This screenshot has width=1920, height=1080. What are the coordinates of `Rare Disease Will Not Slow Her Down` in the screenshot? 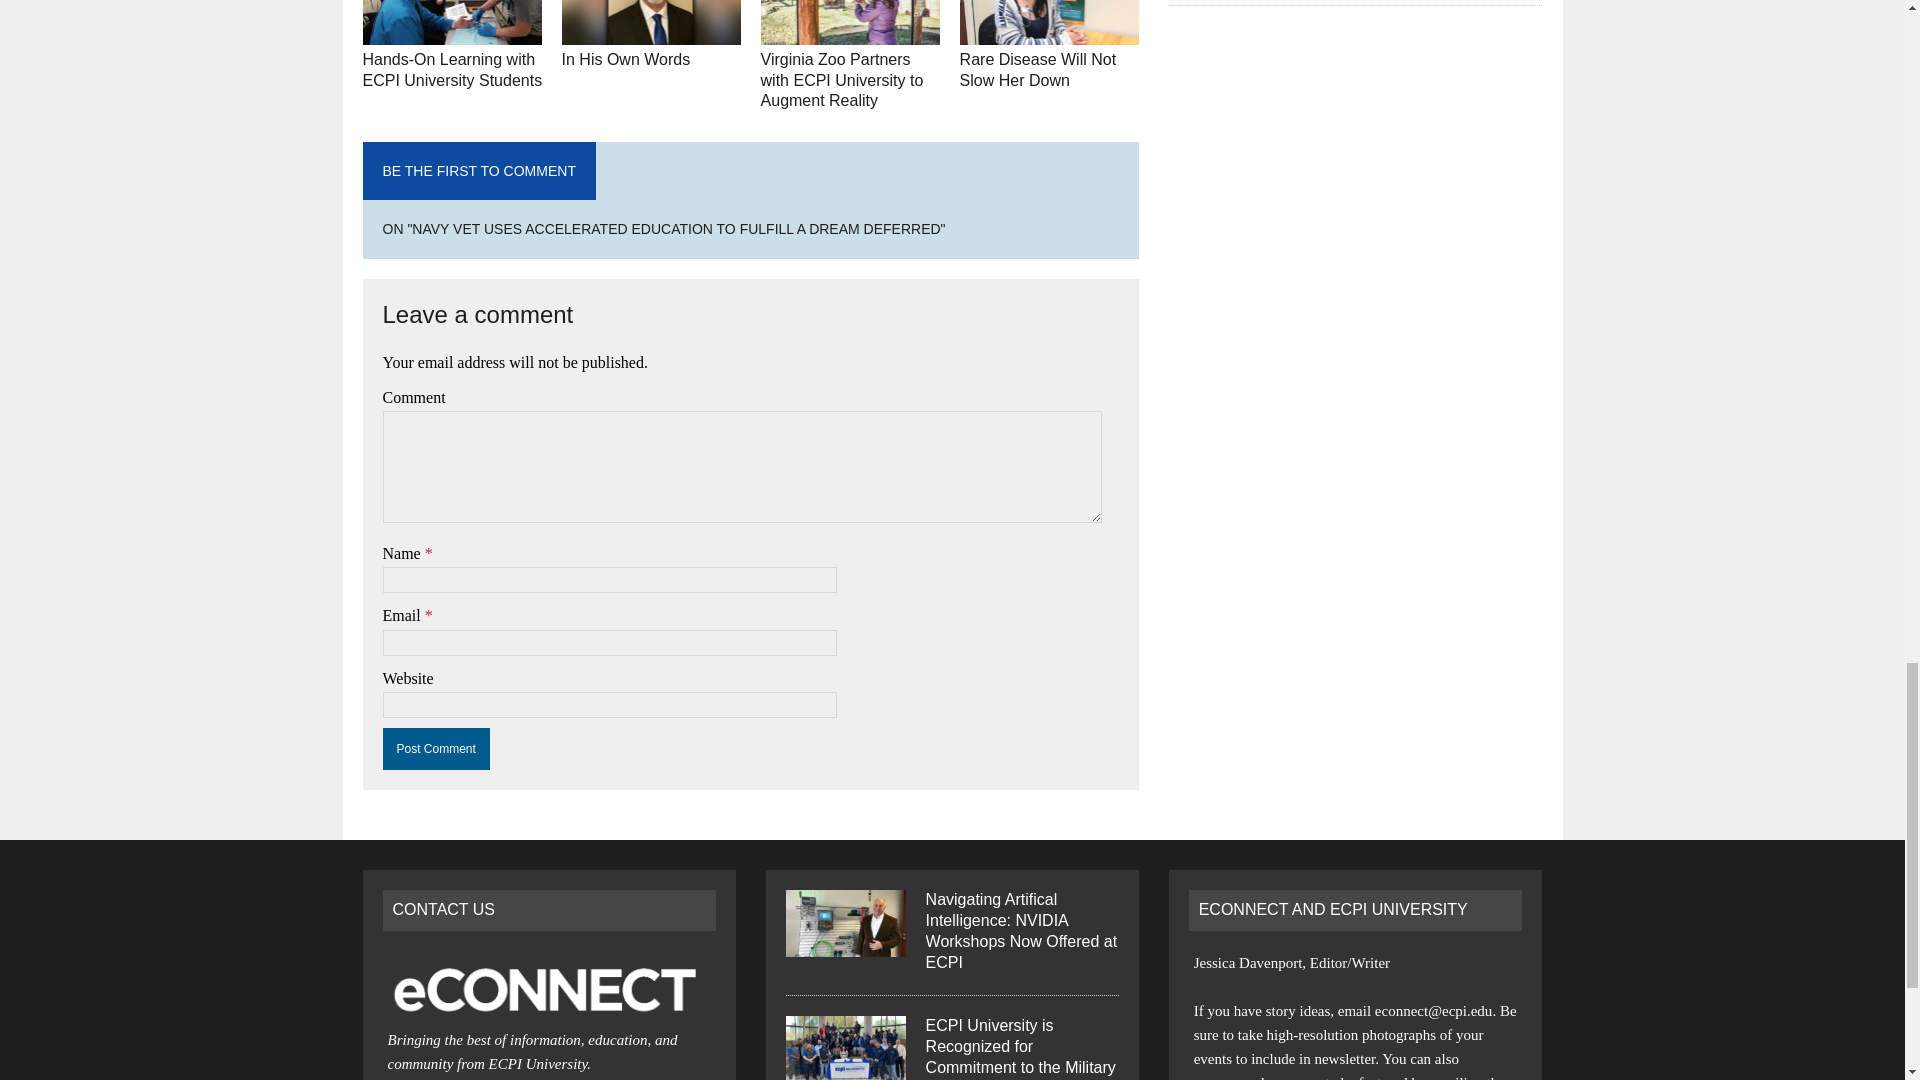 It's located at (1038, 69).